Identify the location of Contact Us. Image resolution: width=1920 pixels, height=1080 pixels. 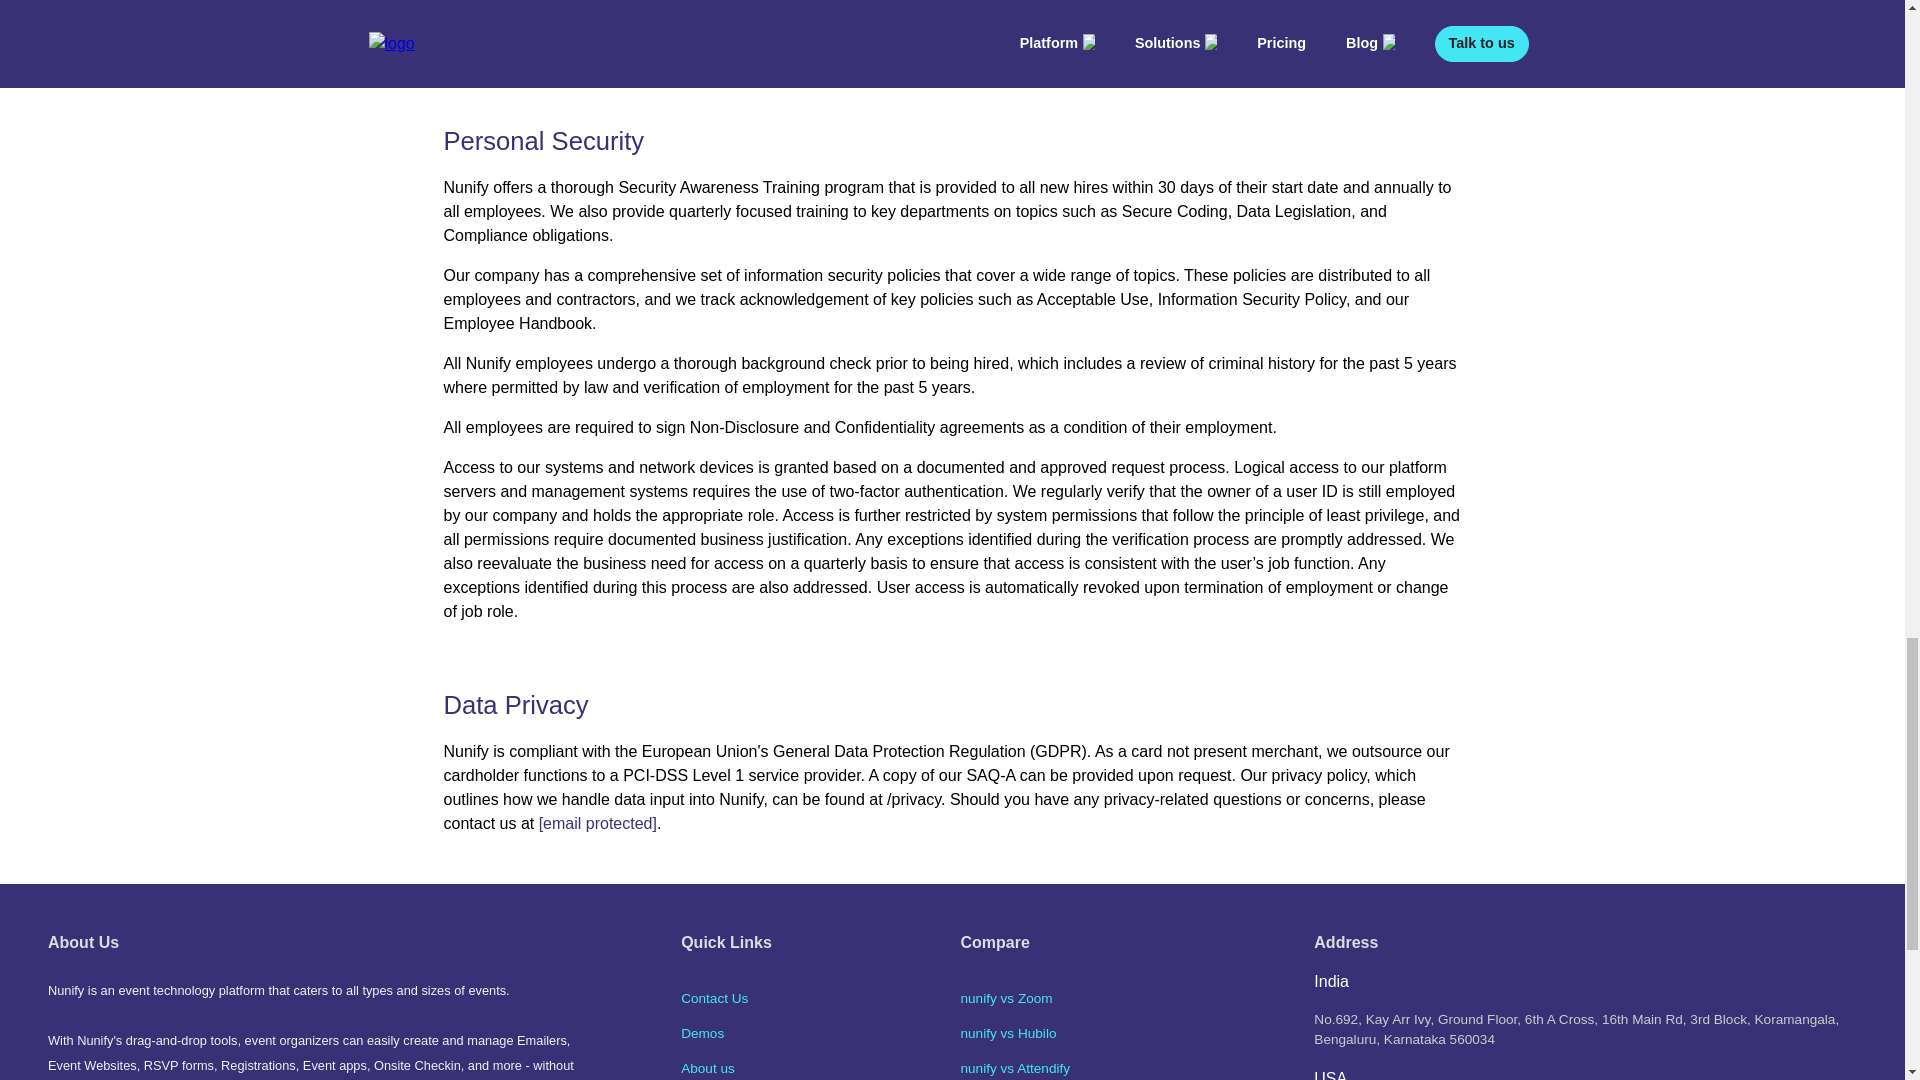
(714, 998).